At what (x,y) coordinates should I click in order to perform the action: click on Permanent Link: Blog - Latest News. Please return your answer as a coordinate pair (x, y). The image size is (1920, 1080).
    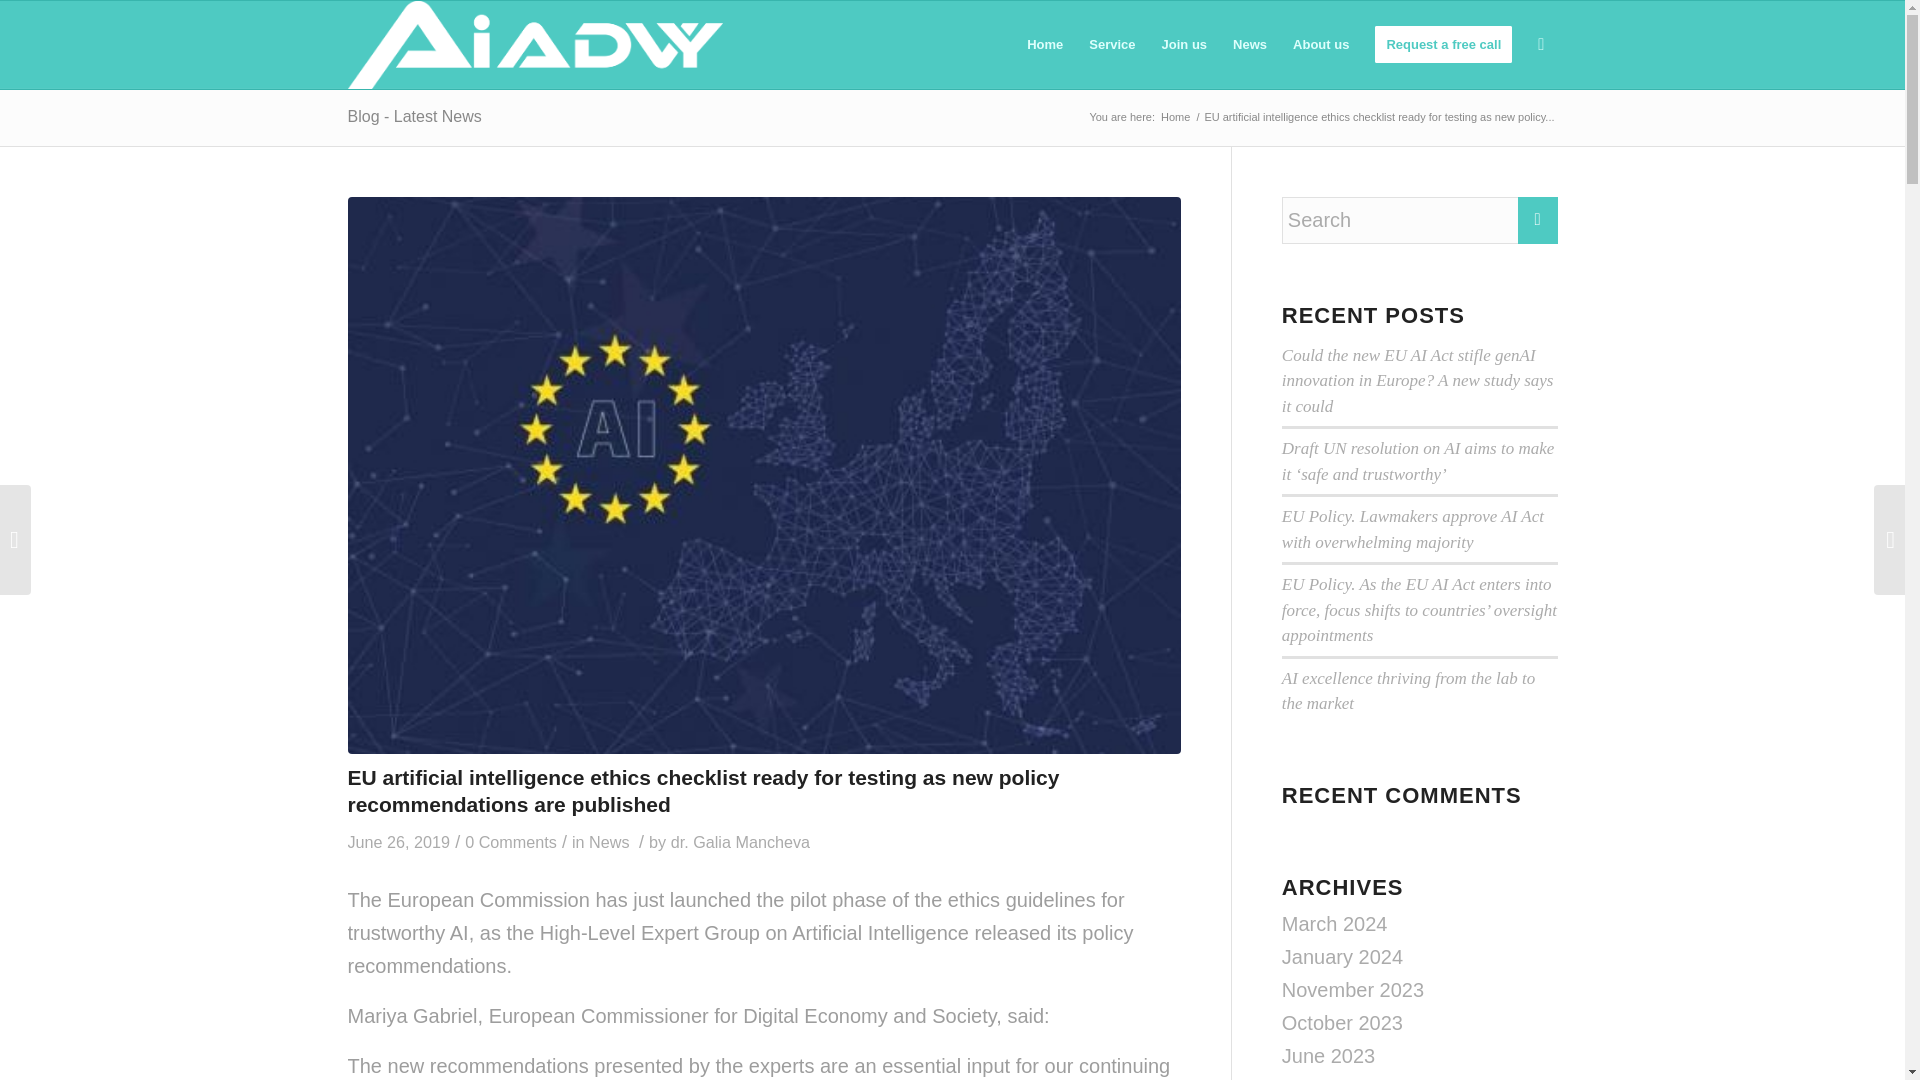
    Looking at the image, I should click on (414, 116).